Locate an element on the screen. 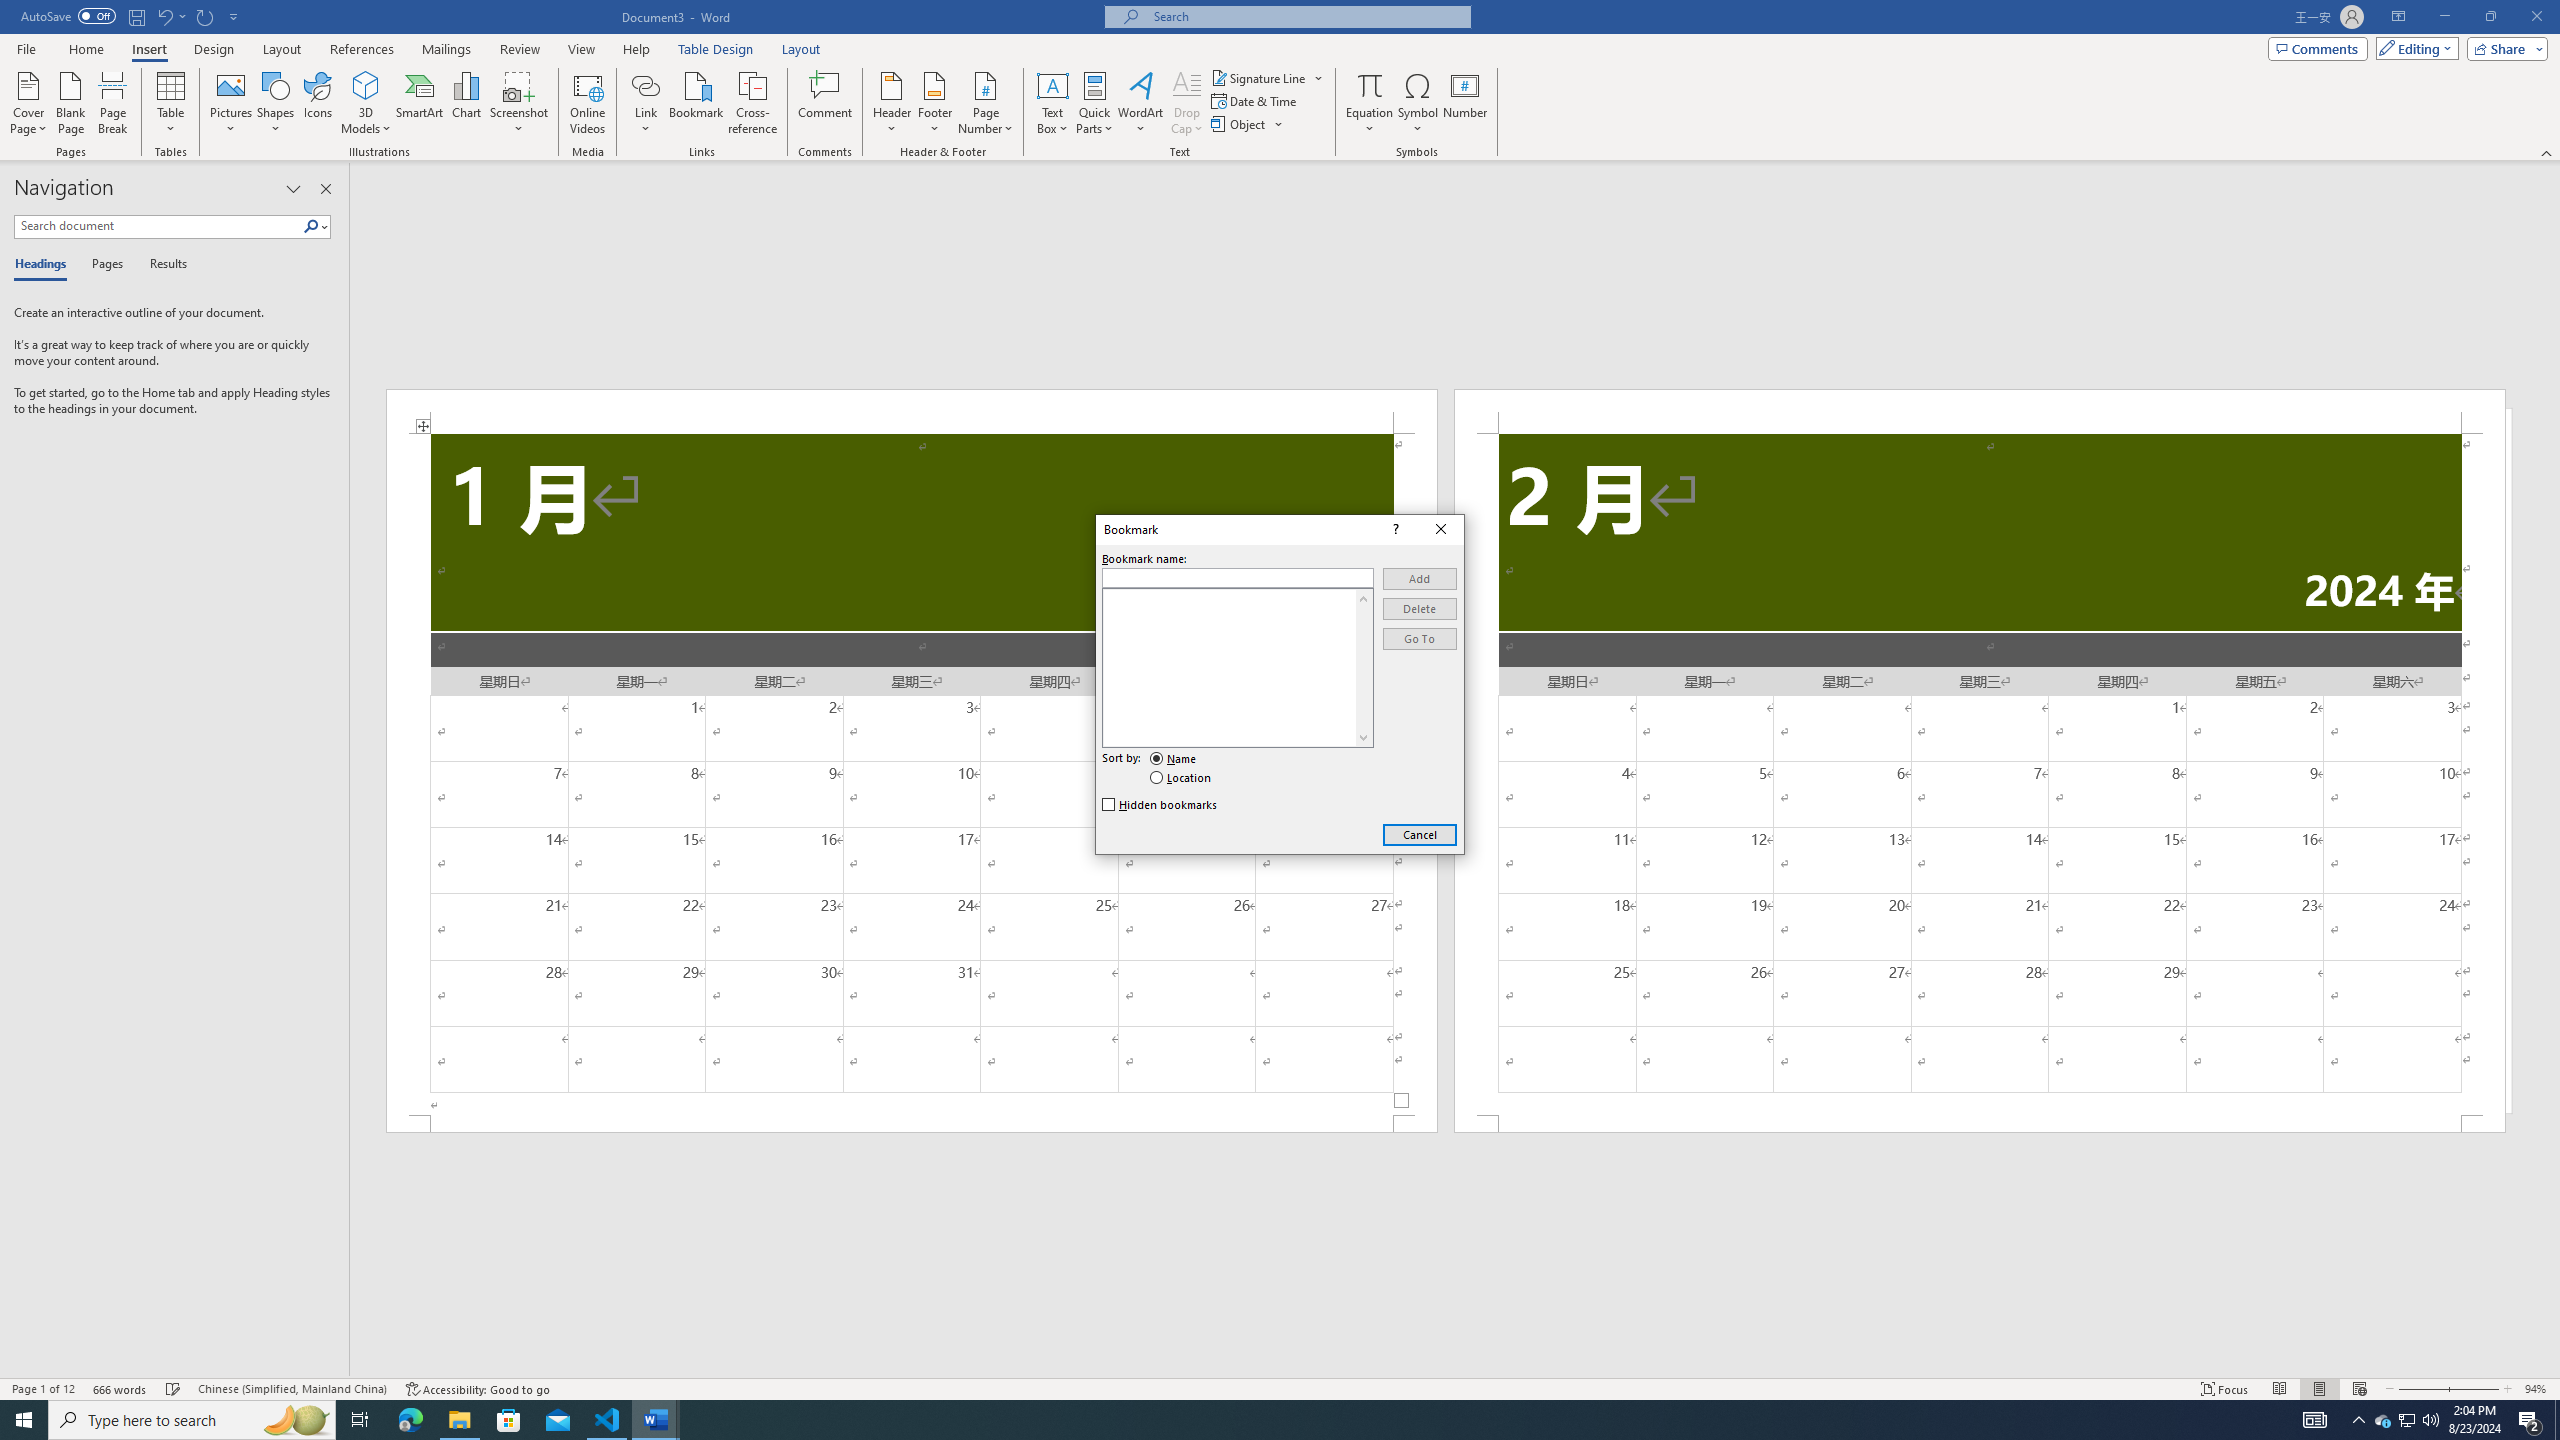  Quick Access Toolbar is located at coordinates (132, 17).